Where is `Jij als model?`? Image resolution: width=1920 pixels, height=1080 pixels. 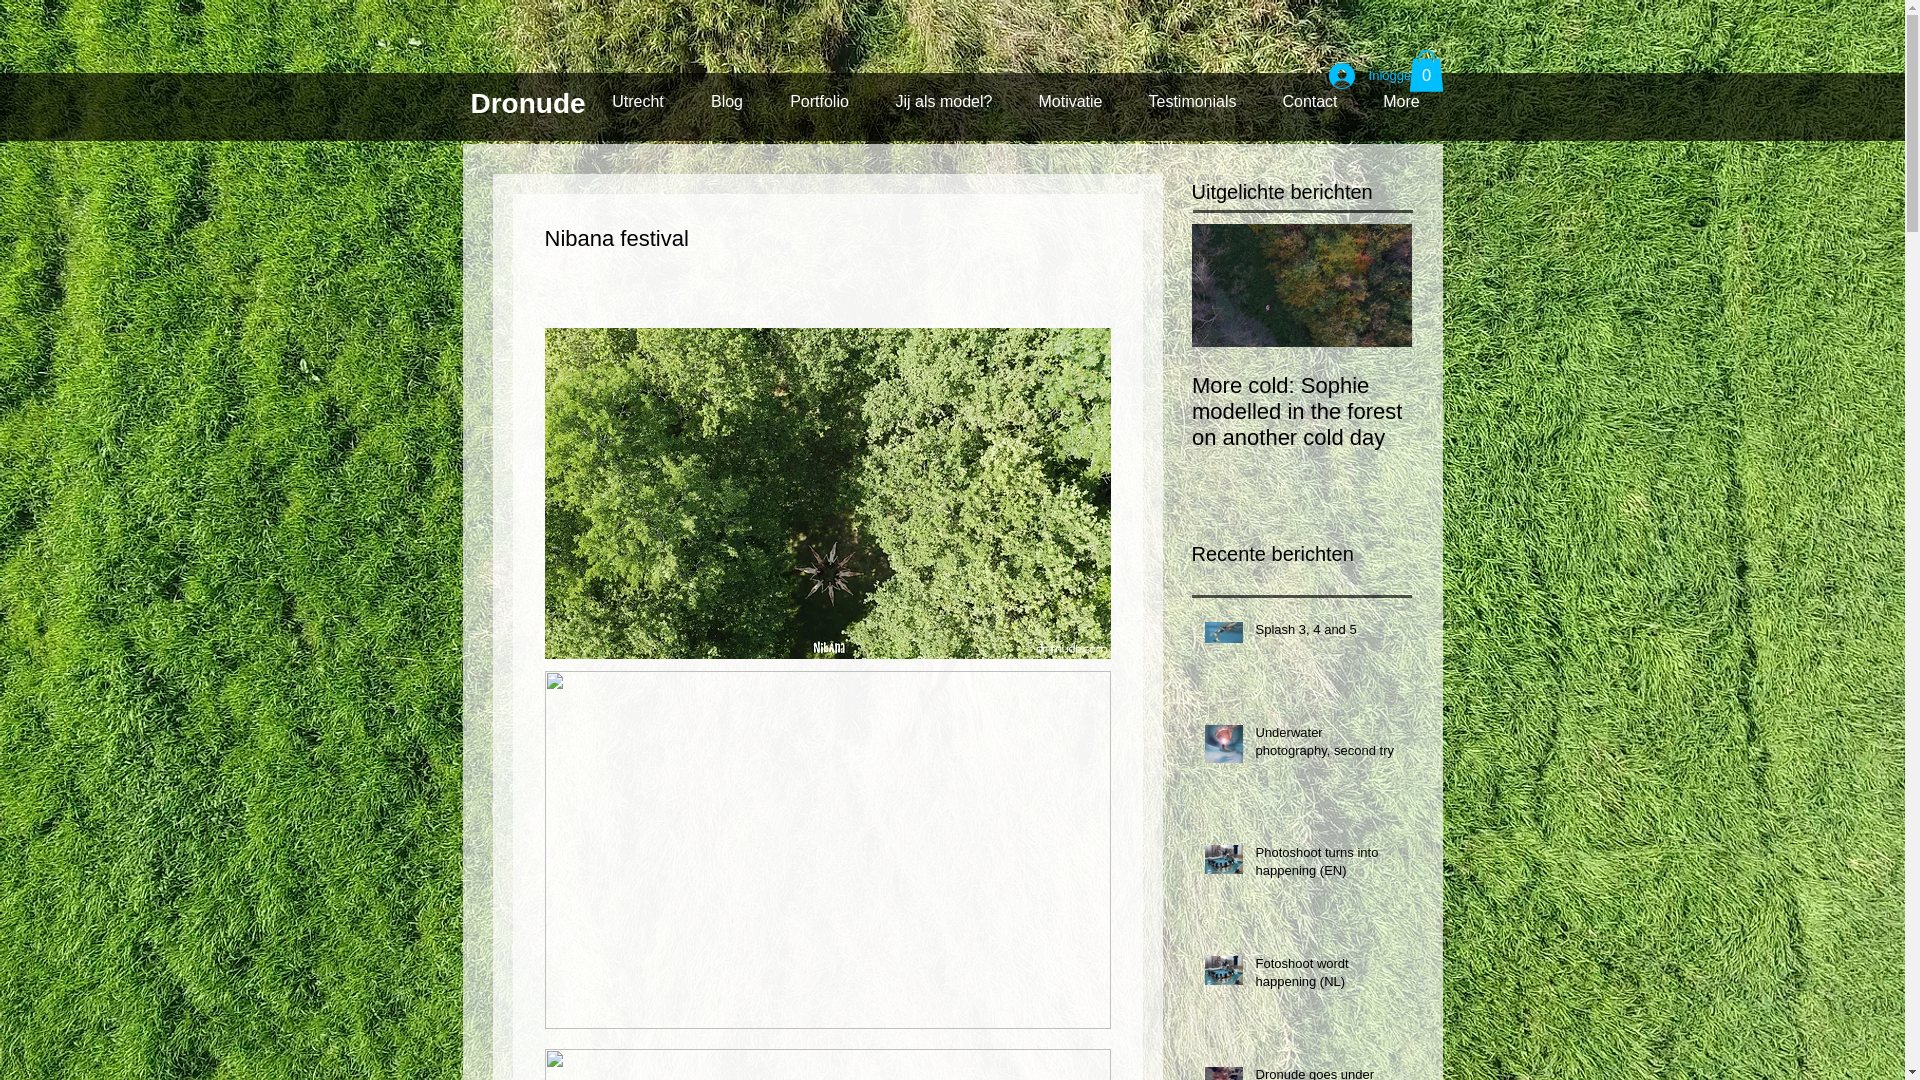 Jij als model? is located at coordinates (943, 101).